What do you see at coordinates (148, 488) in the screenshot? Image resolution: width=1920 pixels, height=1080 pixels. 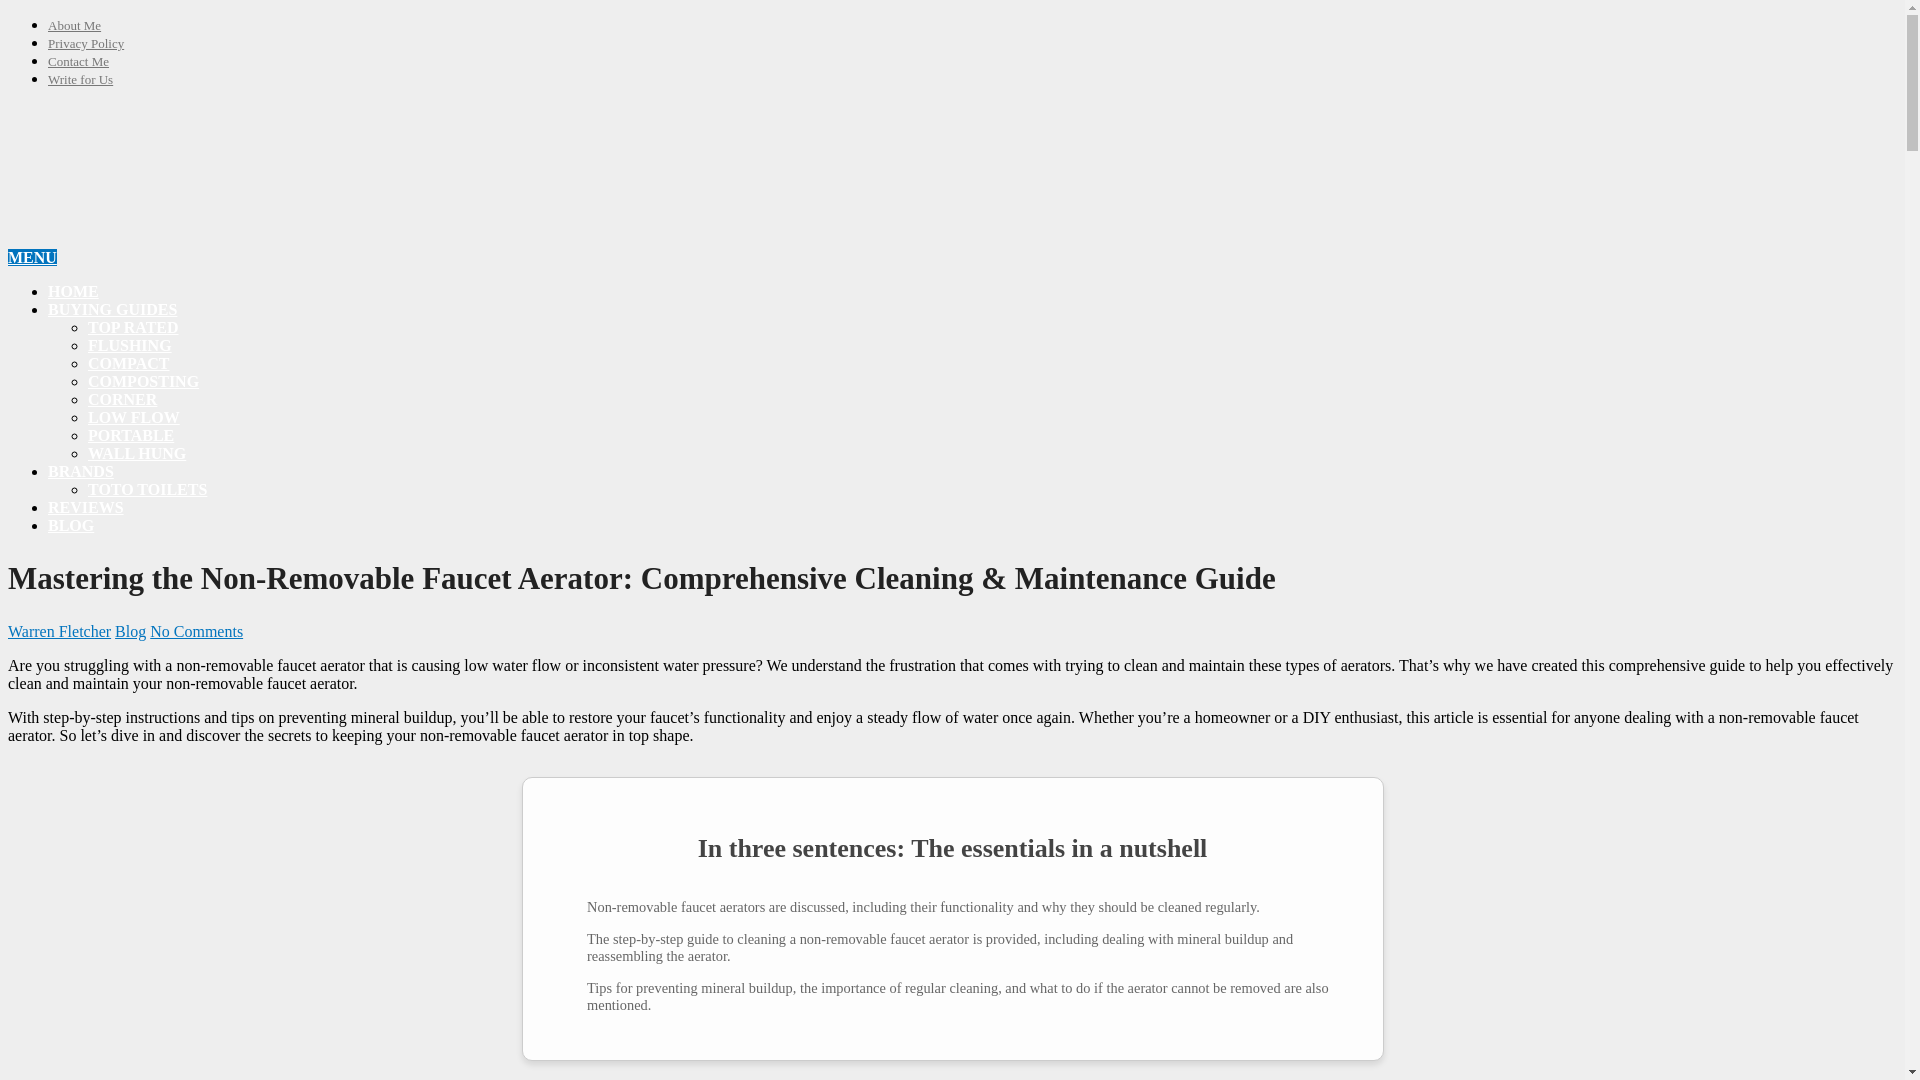 I see `TOTO TOILETS` at bounding box center [148, 488].